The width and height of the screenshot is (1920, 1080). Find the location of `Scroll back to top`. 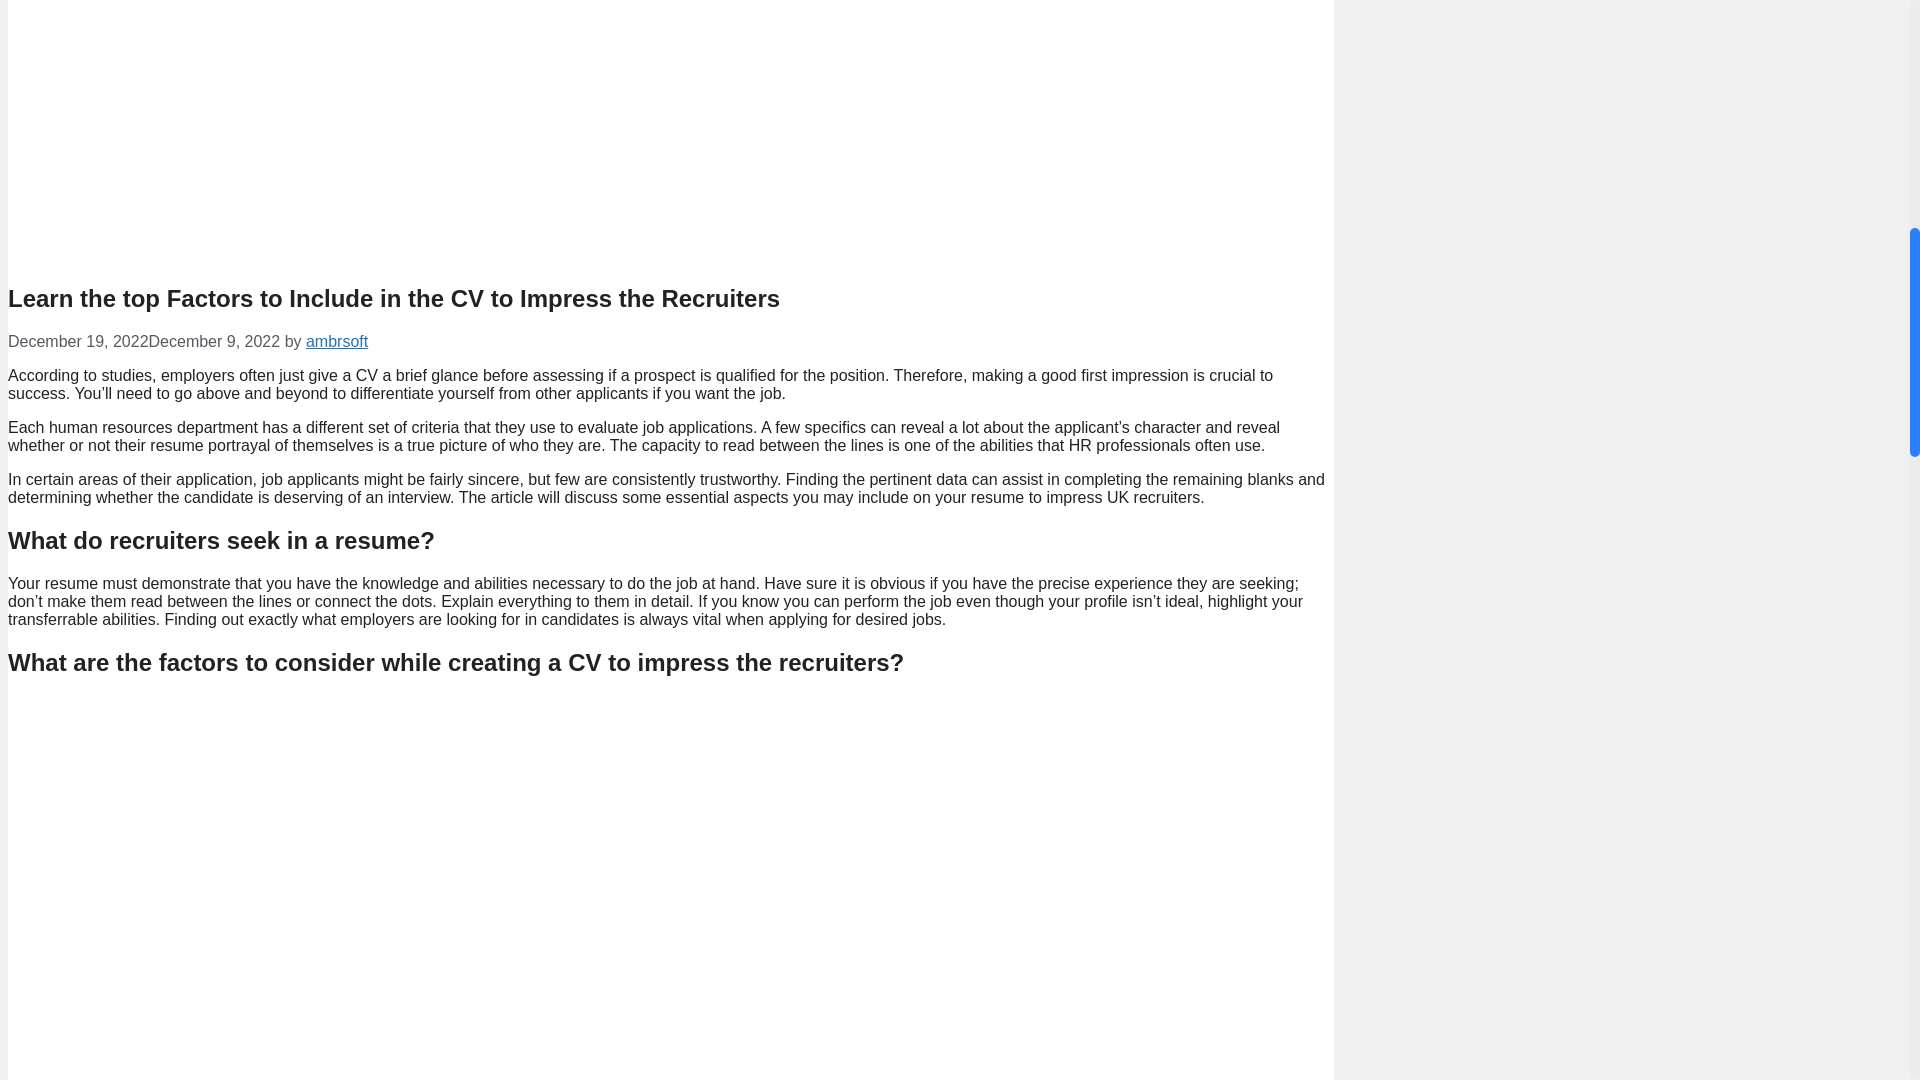

Scroll back to top is located at coordinates (1859, 949).